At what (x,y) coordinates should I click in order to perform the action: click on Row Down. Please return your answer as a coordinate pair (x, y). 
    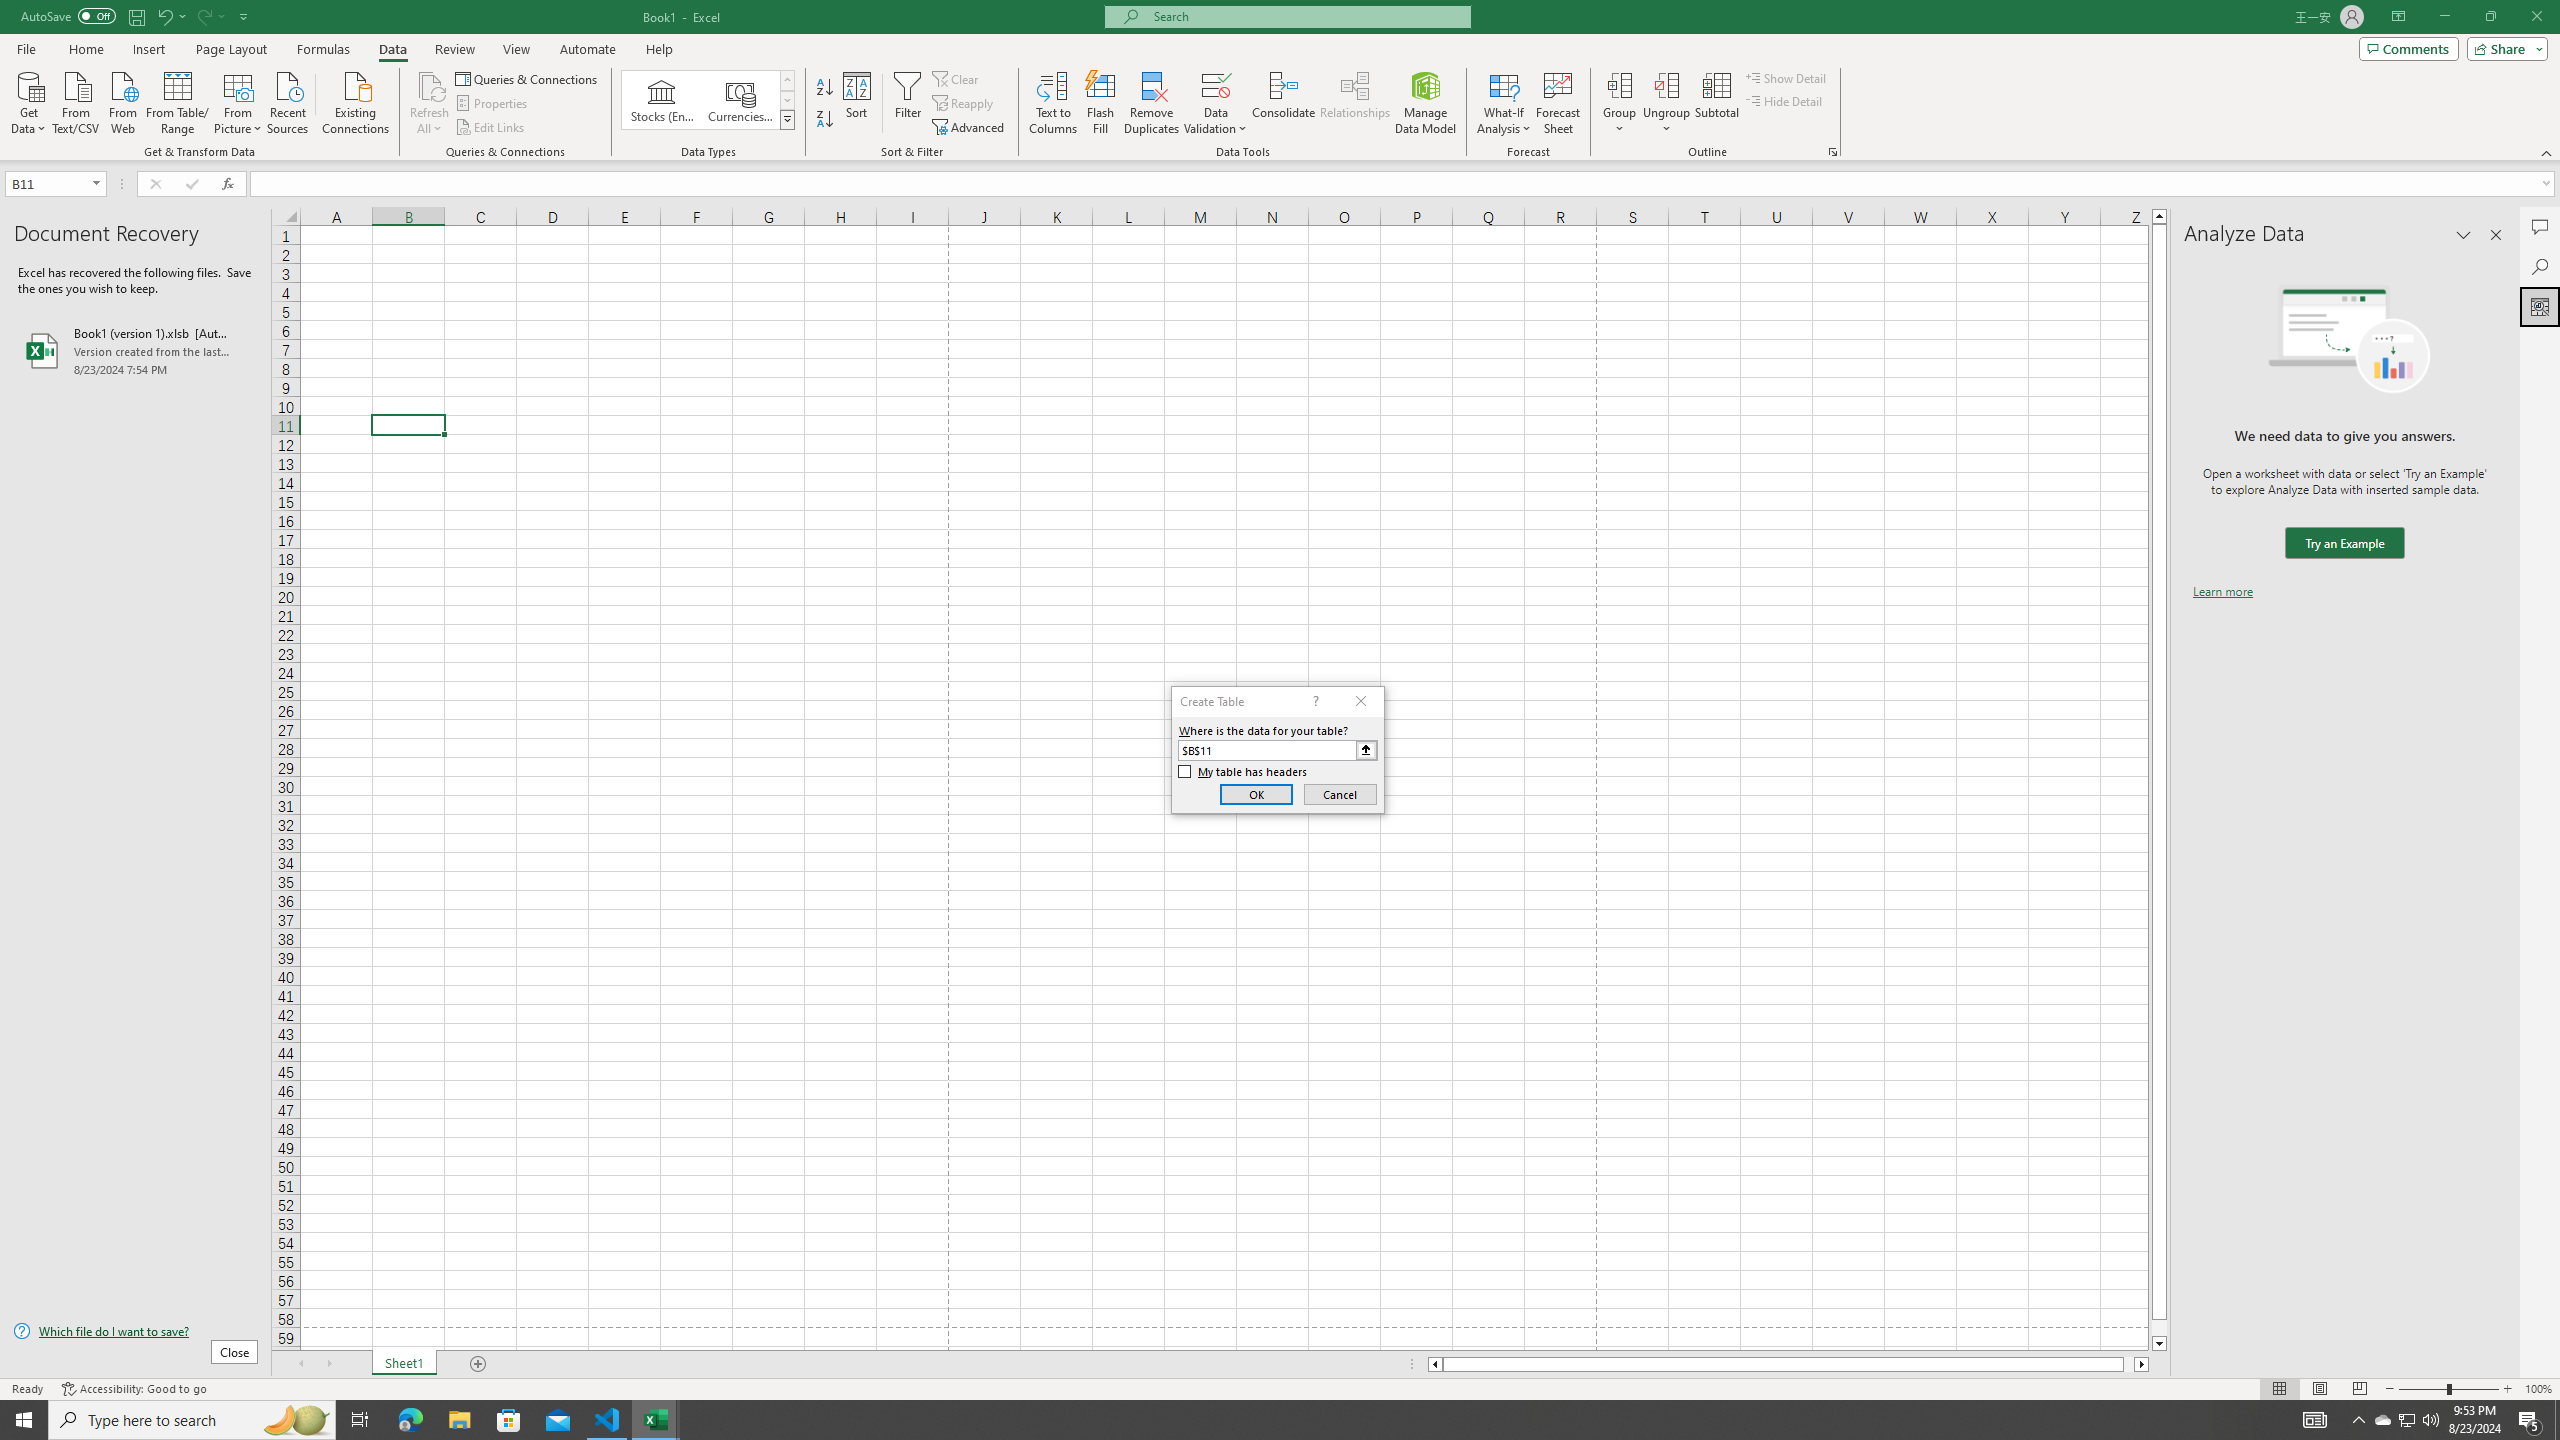
    Looking at the image, I should click on (788, 100).